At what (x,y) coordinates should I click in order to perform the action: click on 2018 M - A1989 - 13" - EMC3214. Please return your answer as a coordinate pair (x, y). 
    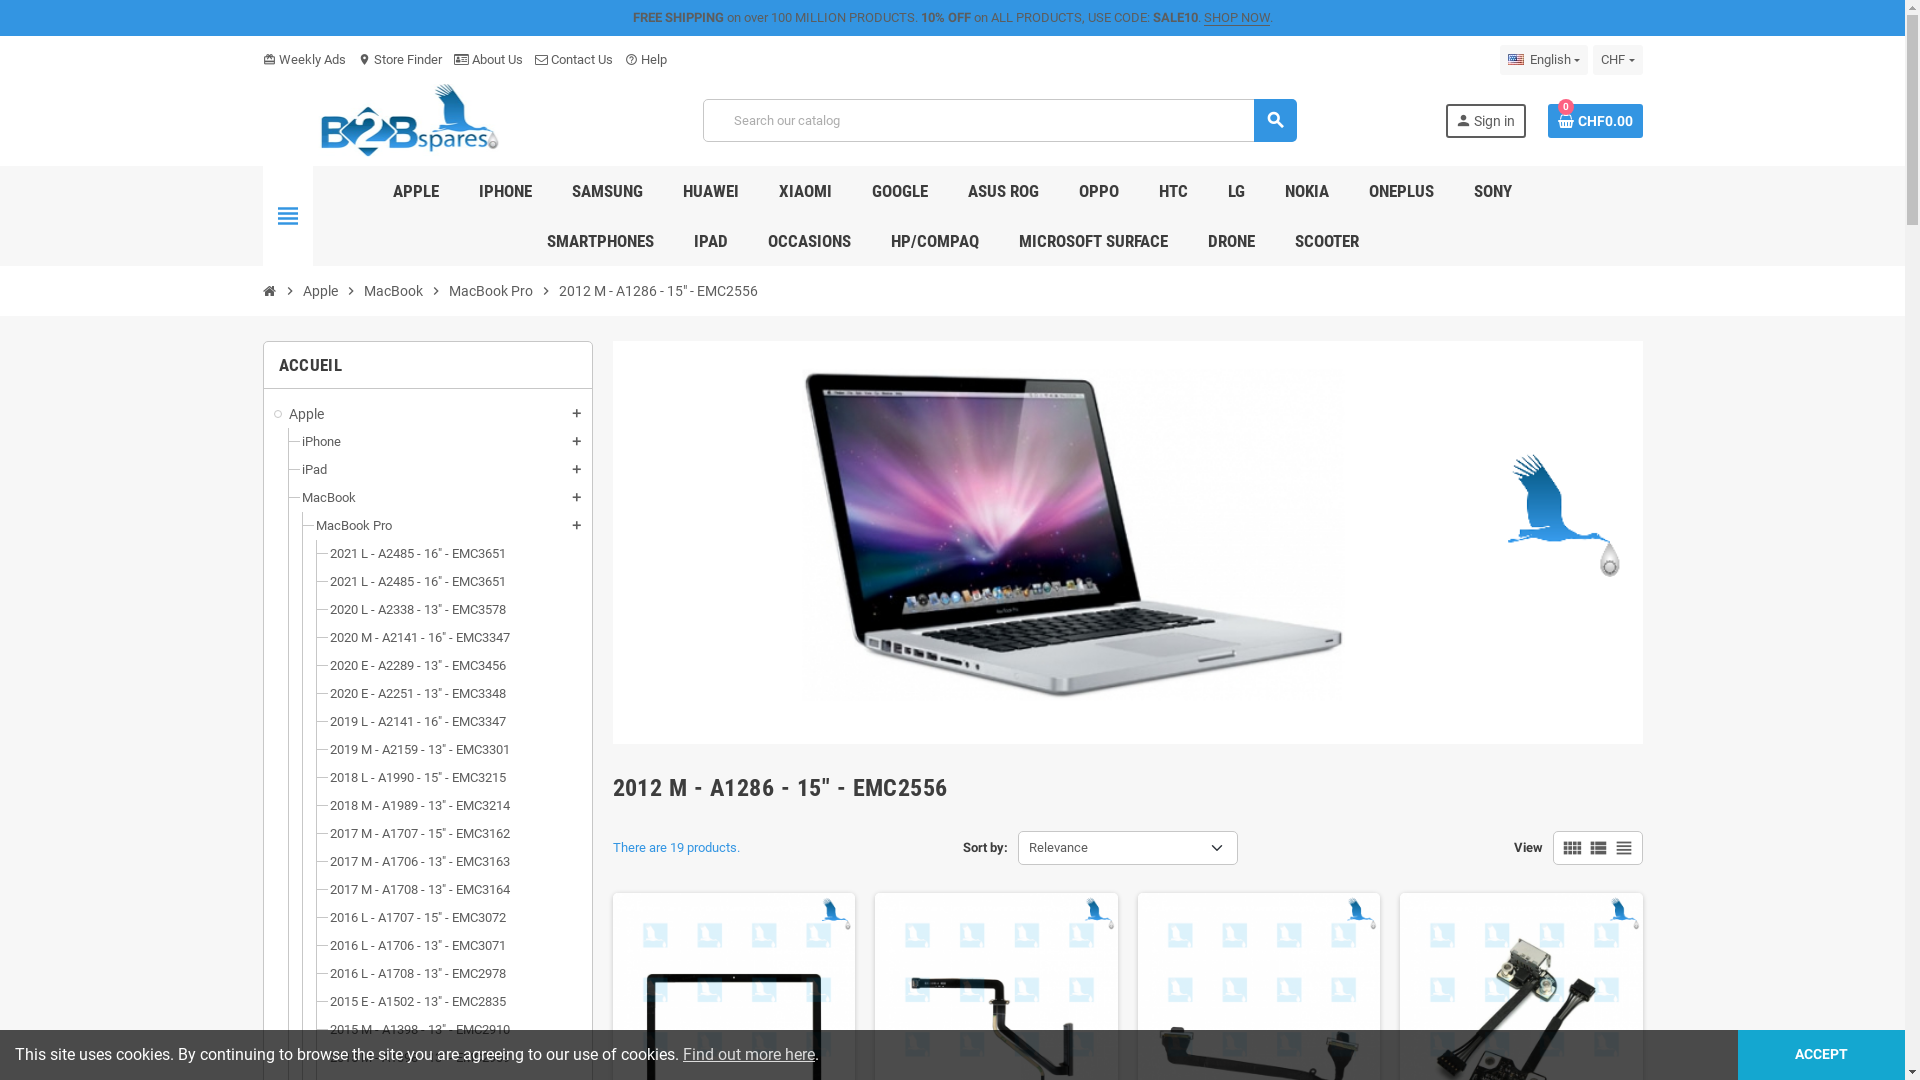
    Looking at the image, I should click on (420, 806).